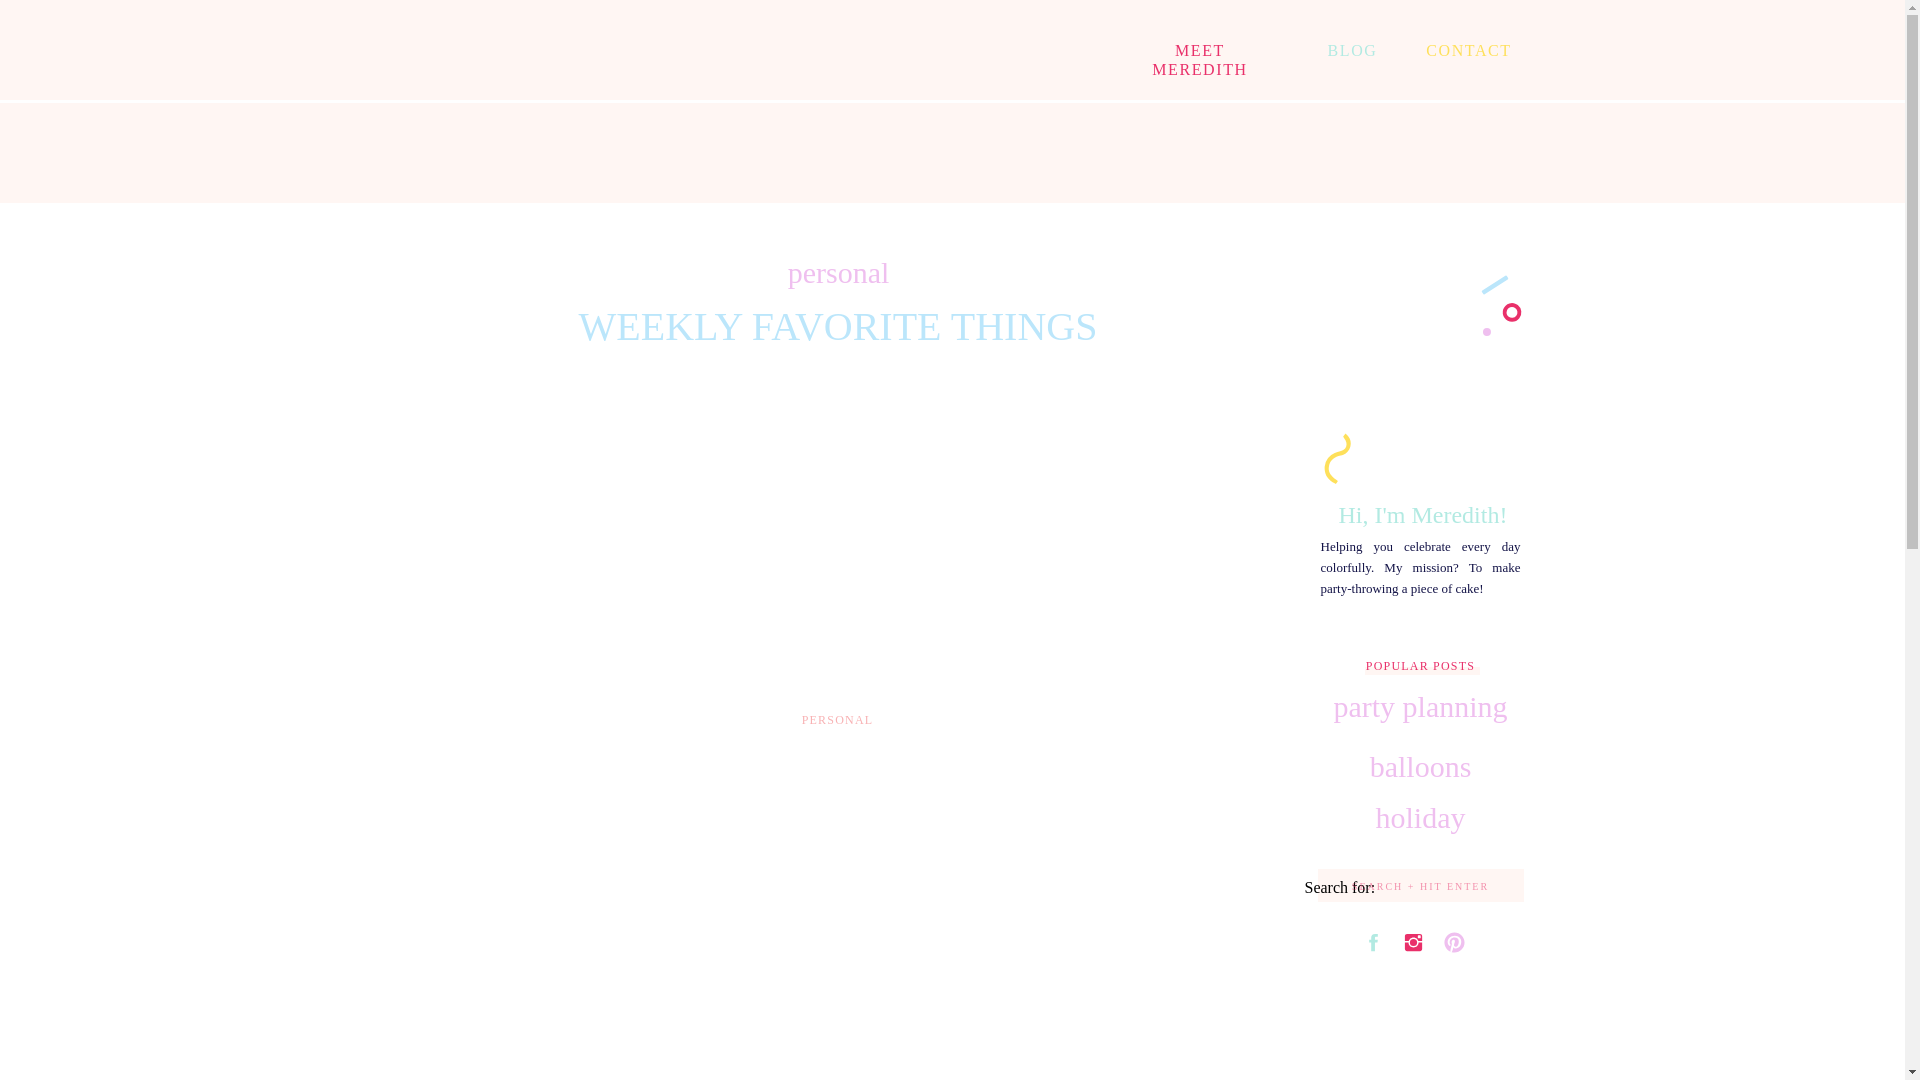 The height and width of the screenshot is (1080, 1920). I want to click on MEET MEREDITH, so click(1200, 52).